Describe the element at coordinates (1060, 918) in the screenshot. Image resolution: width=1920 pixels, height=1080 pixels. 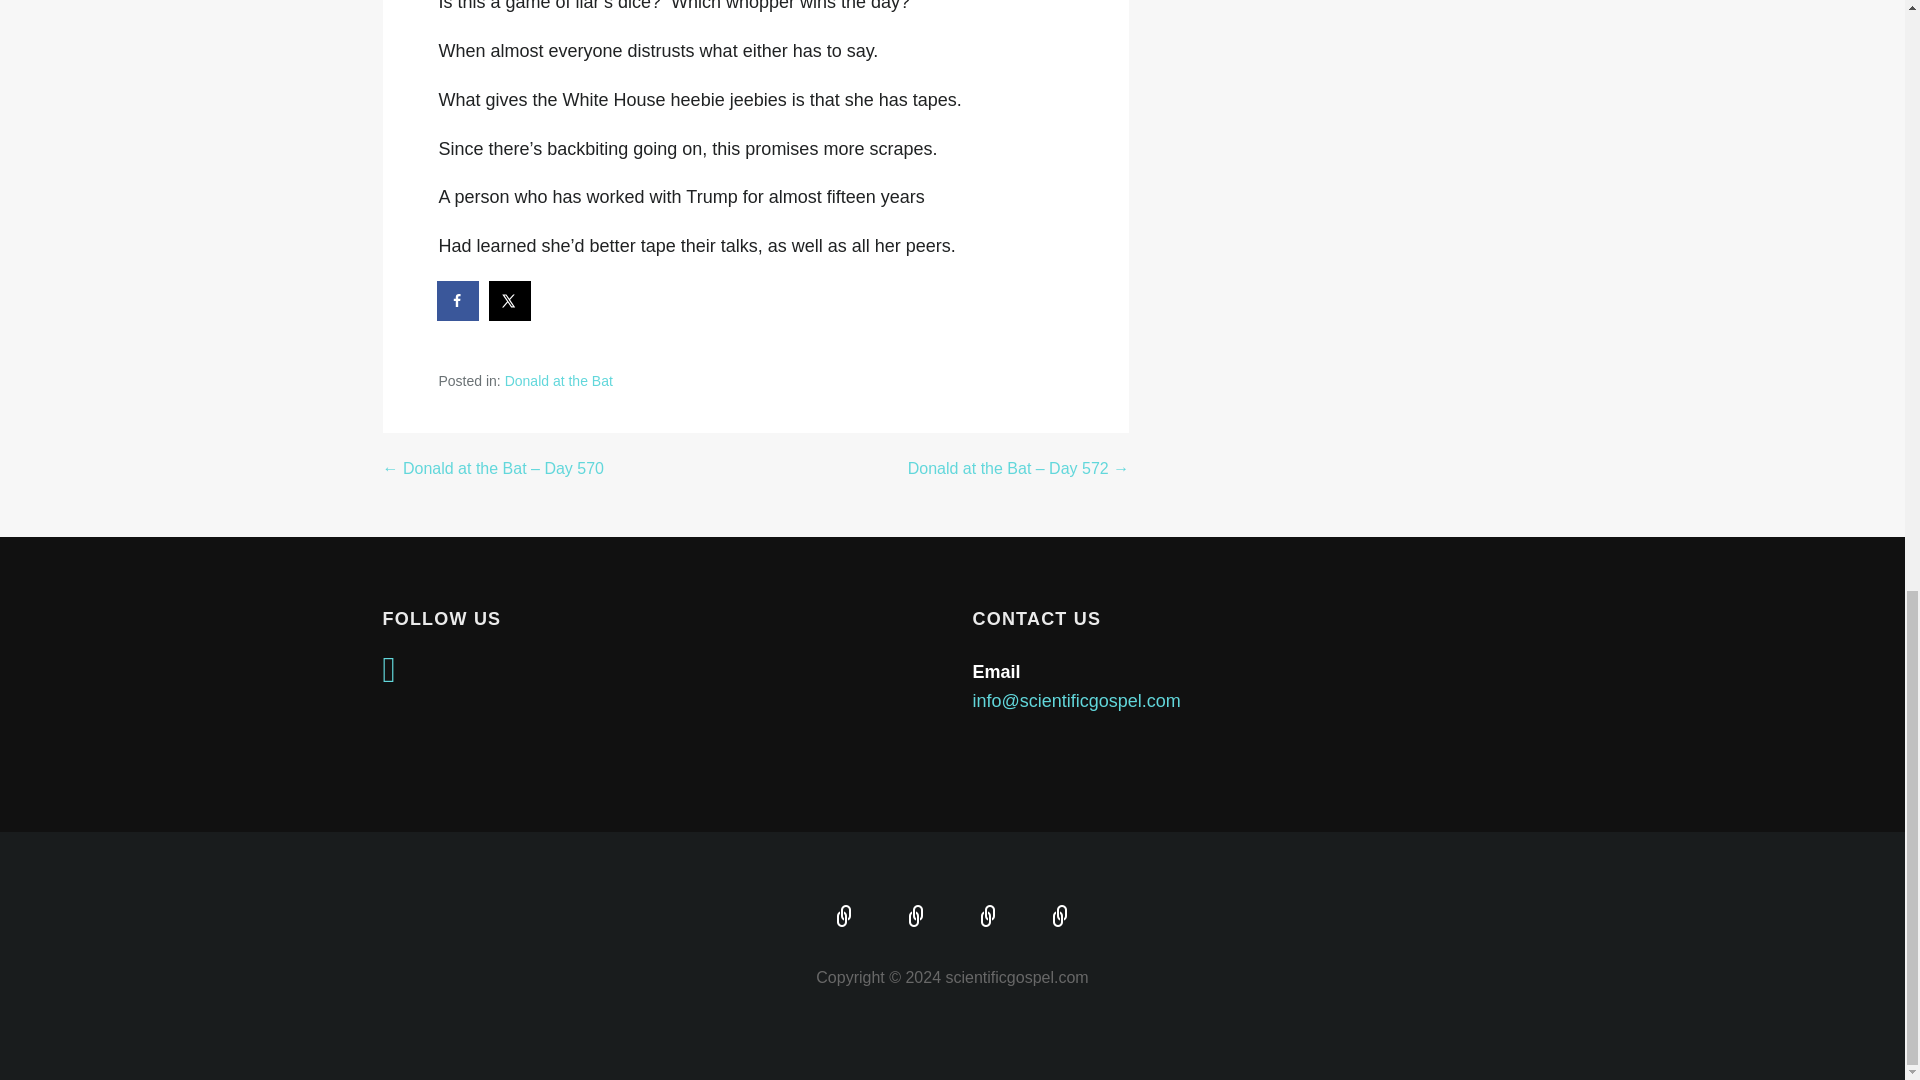
I see `Blog` at that location.